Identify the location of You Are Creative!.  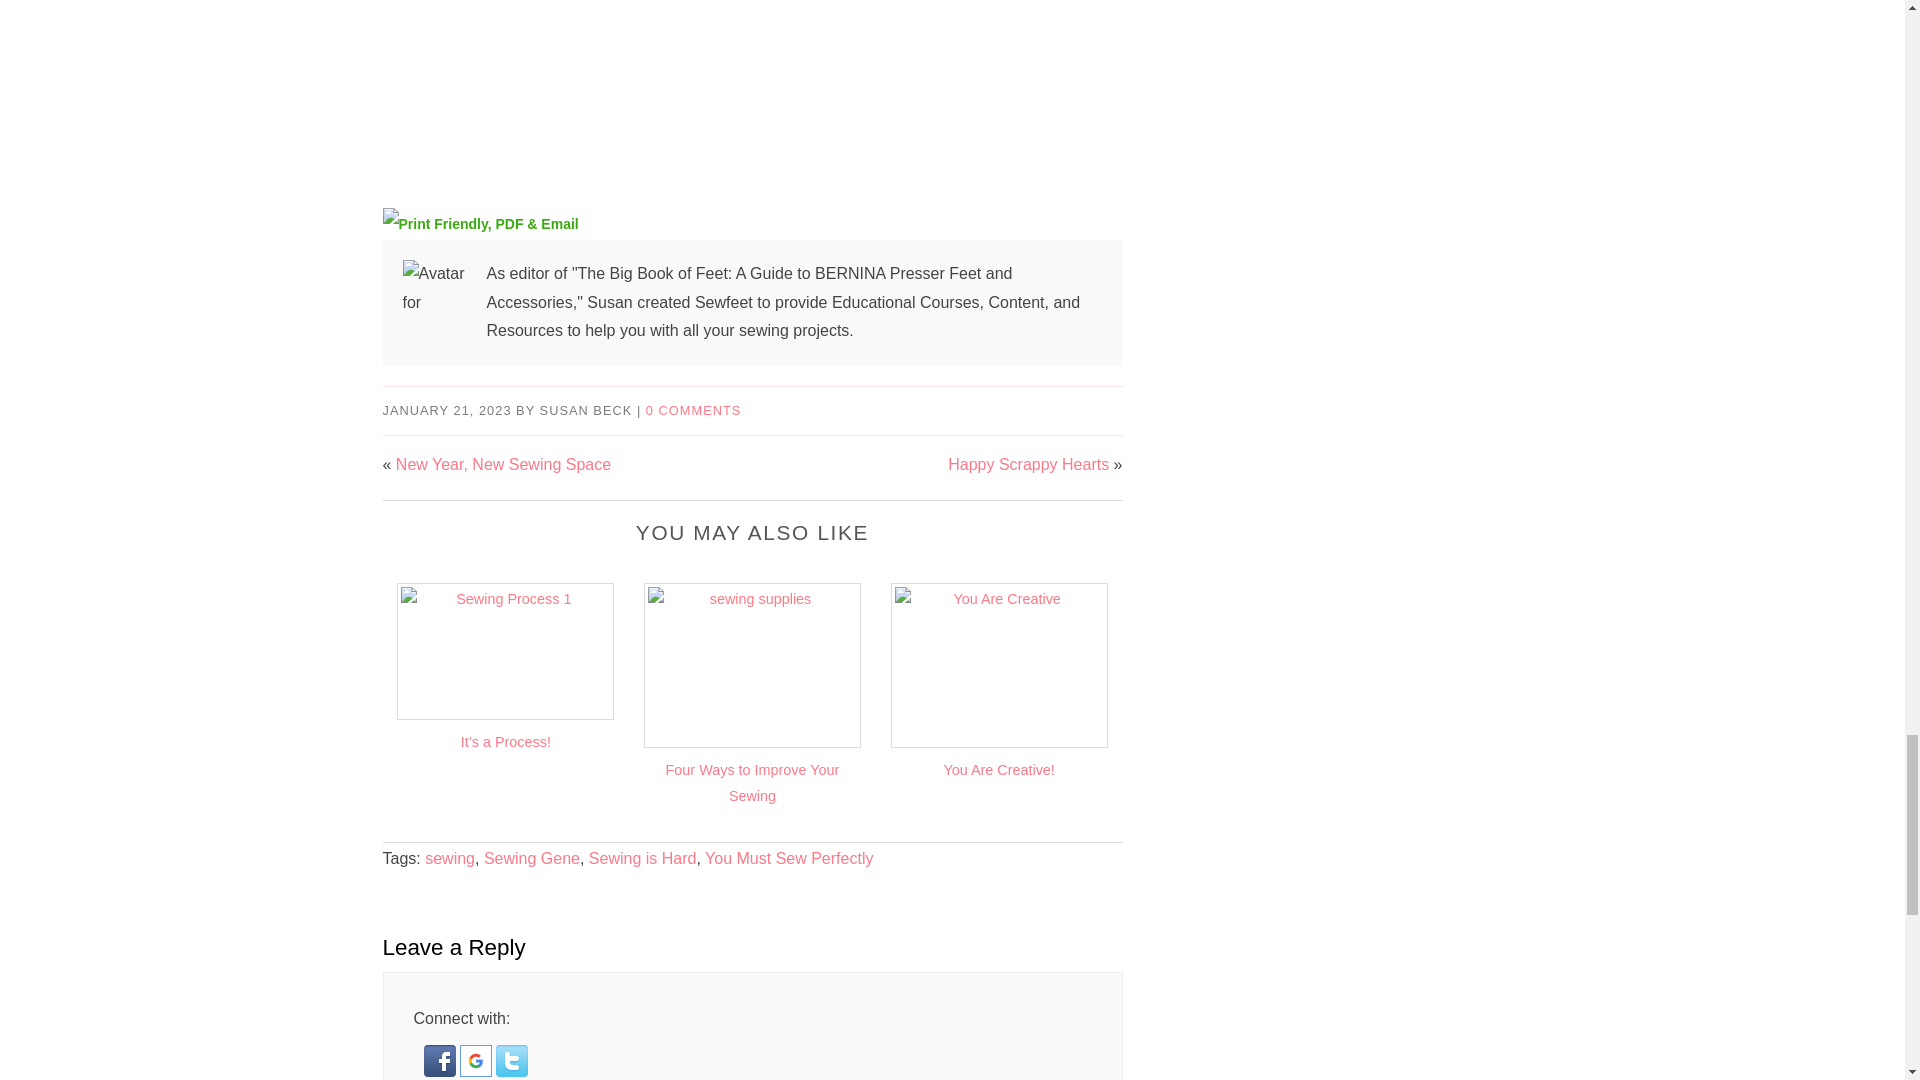
(998, 770).